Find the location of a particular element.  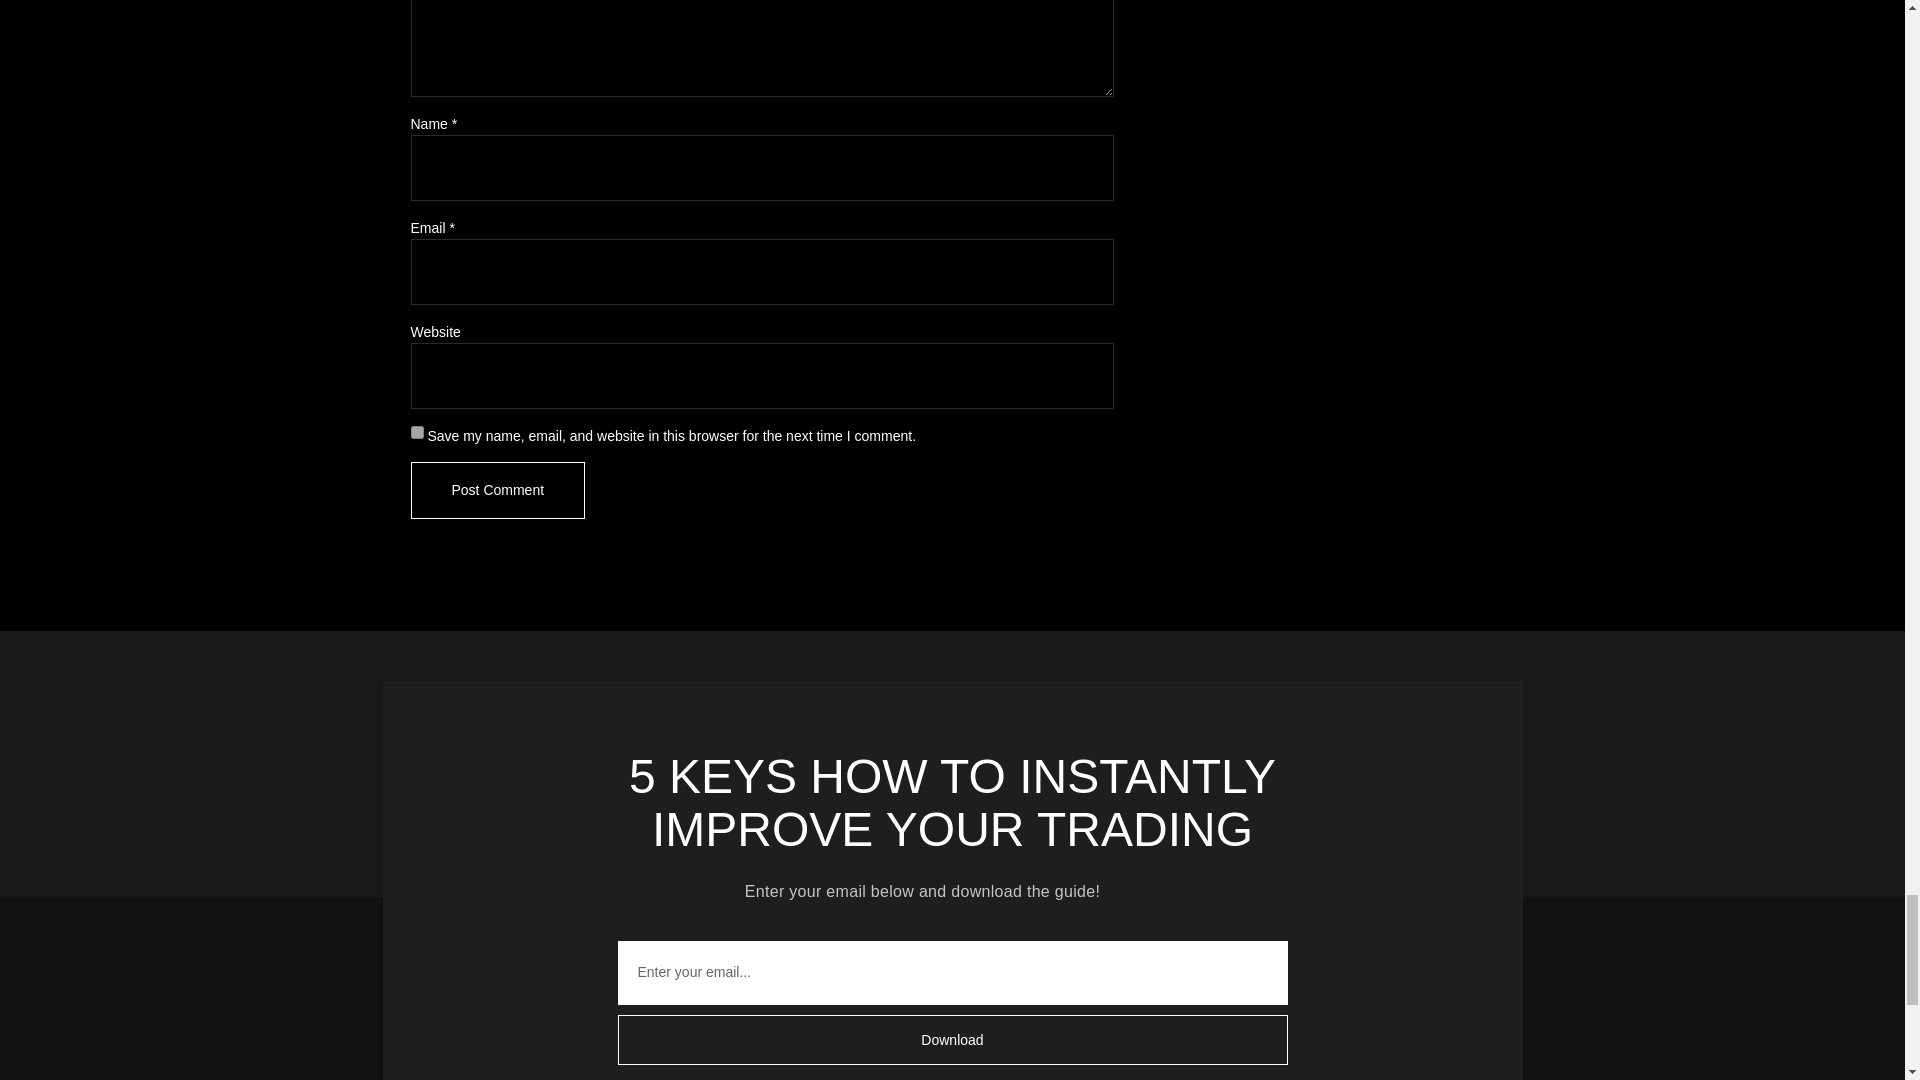

Download is located at coordinates (952, 1002).